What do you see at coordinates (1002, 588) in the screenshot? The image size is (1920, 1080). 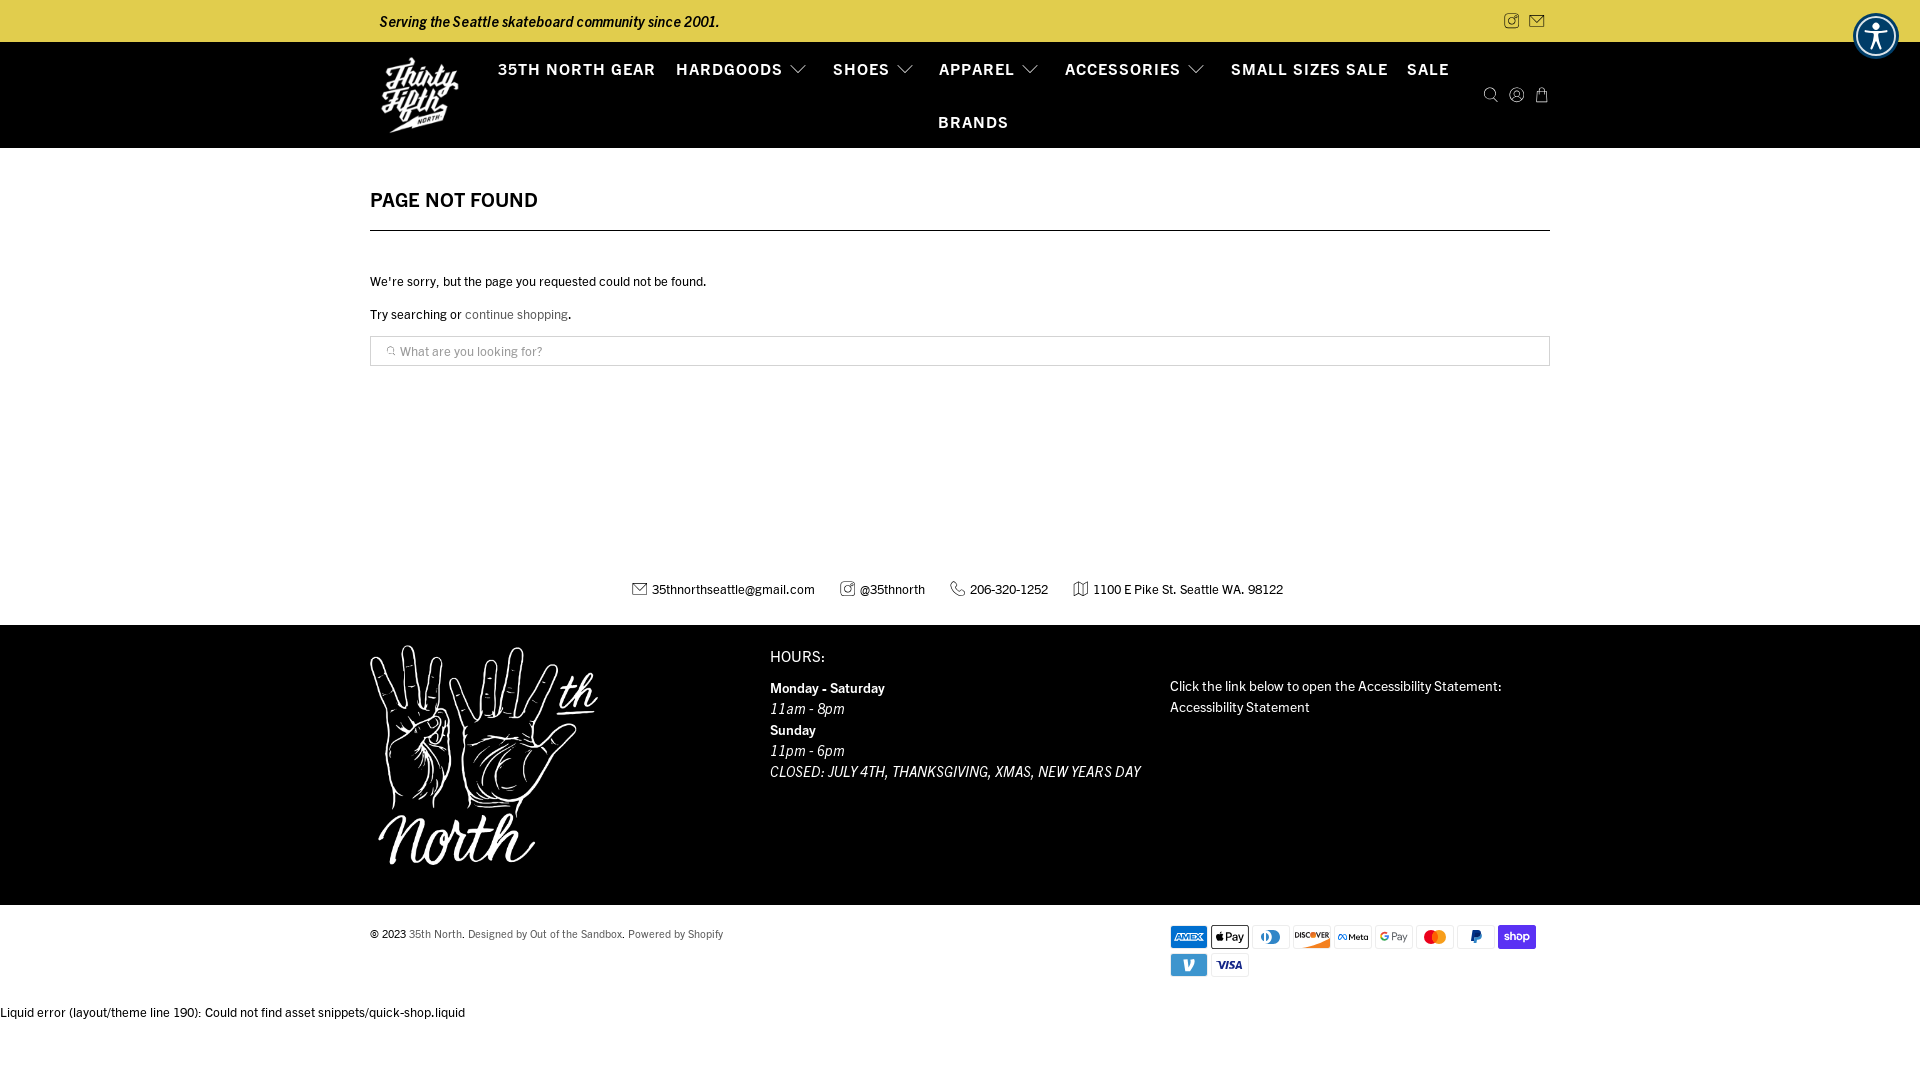 I see `206-320-1252` at bounding box center [1002, 588].